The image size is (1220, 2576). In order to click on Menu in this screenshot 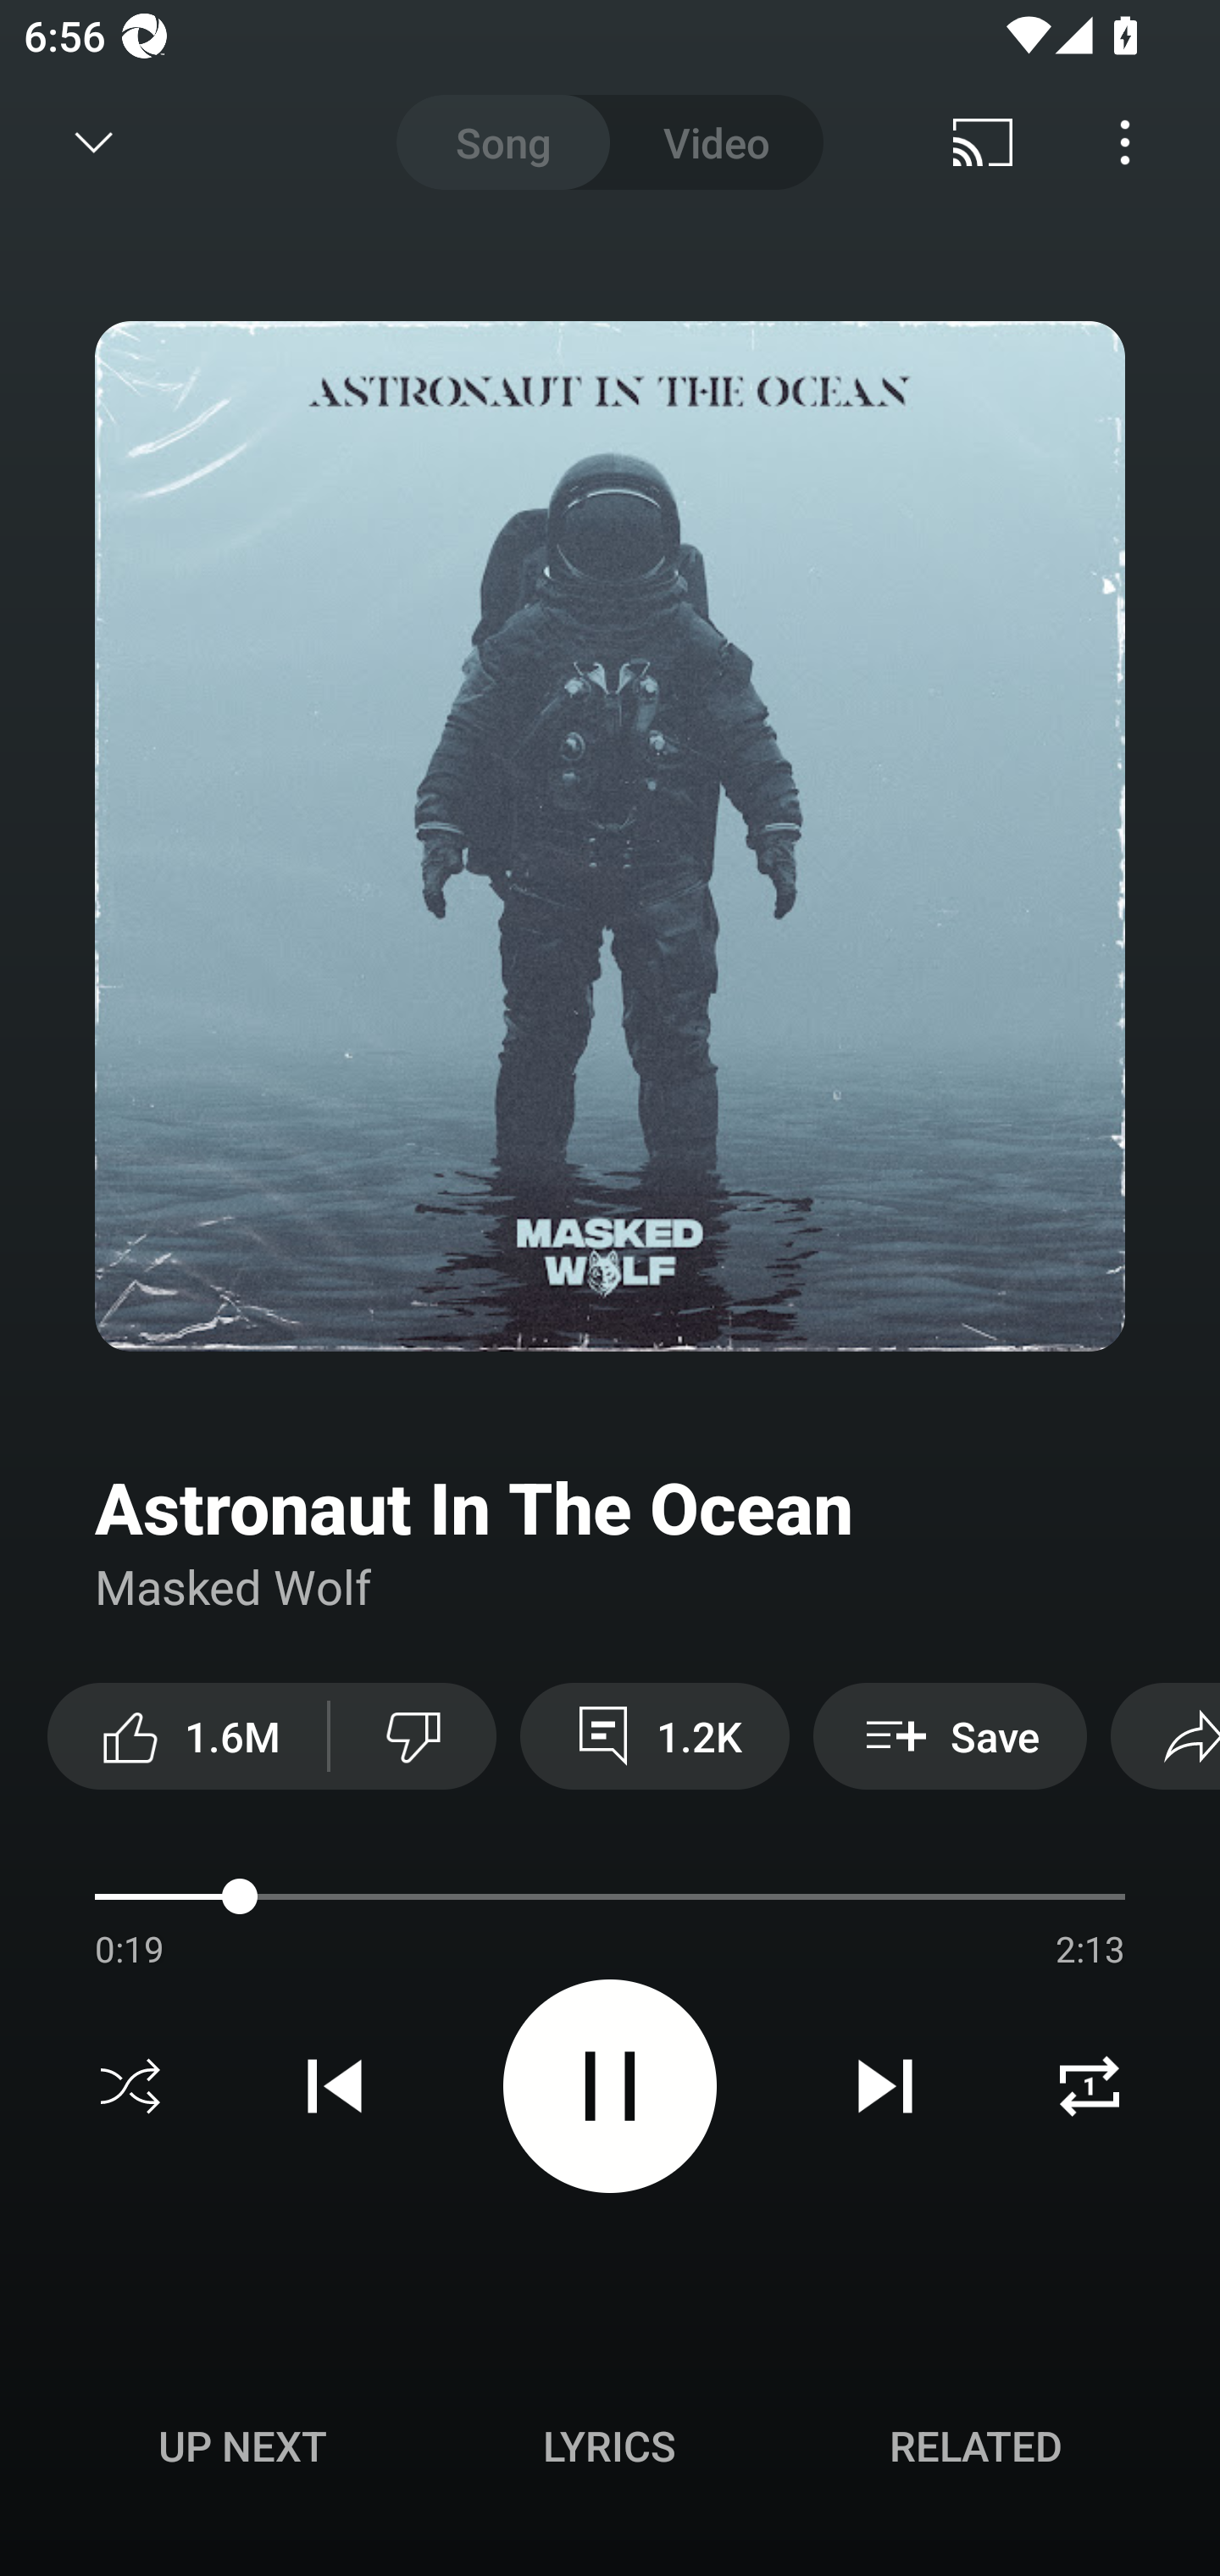, I will do `click(1125, 142)`.